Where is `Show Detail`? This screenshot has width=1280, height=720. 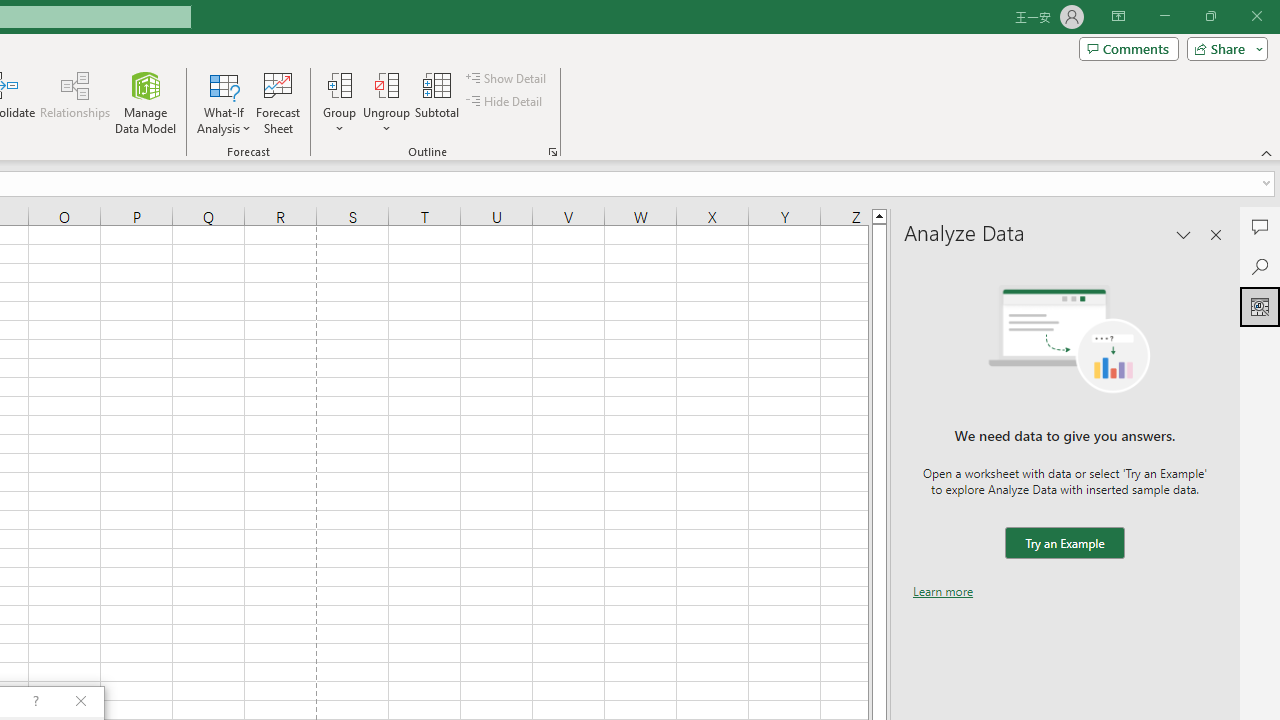 Show Detail is located at coordinates (507, 78).